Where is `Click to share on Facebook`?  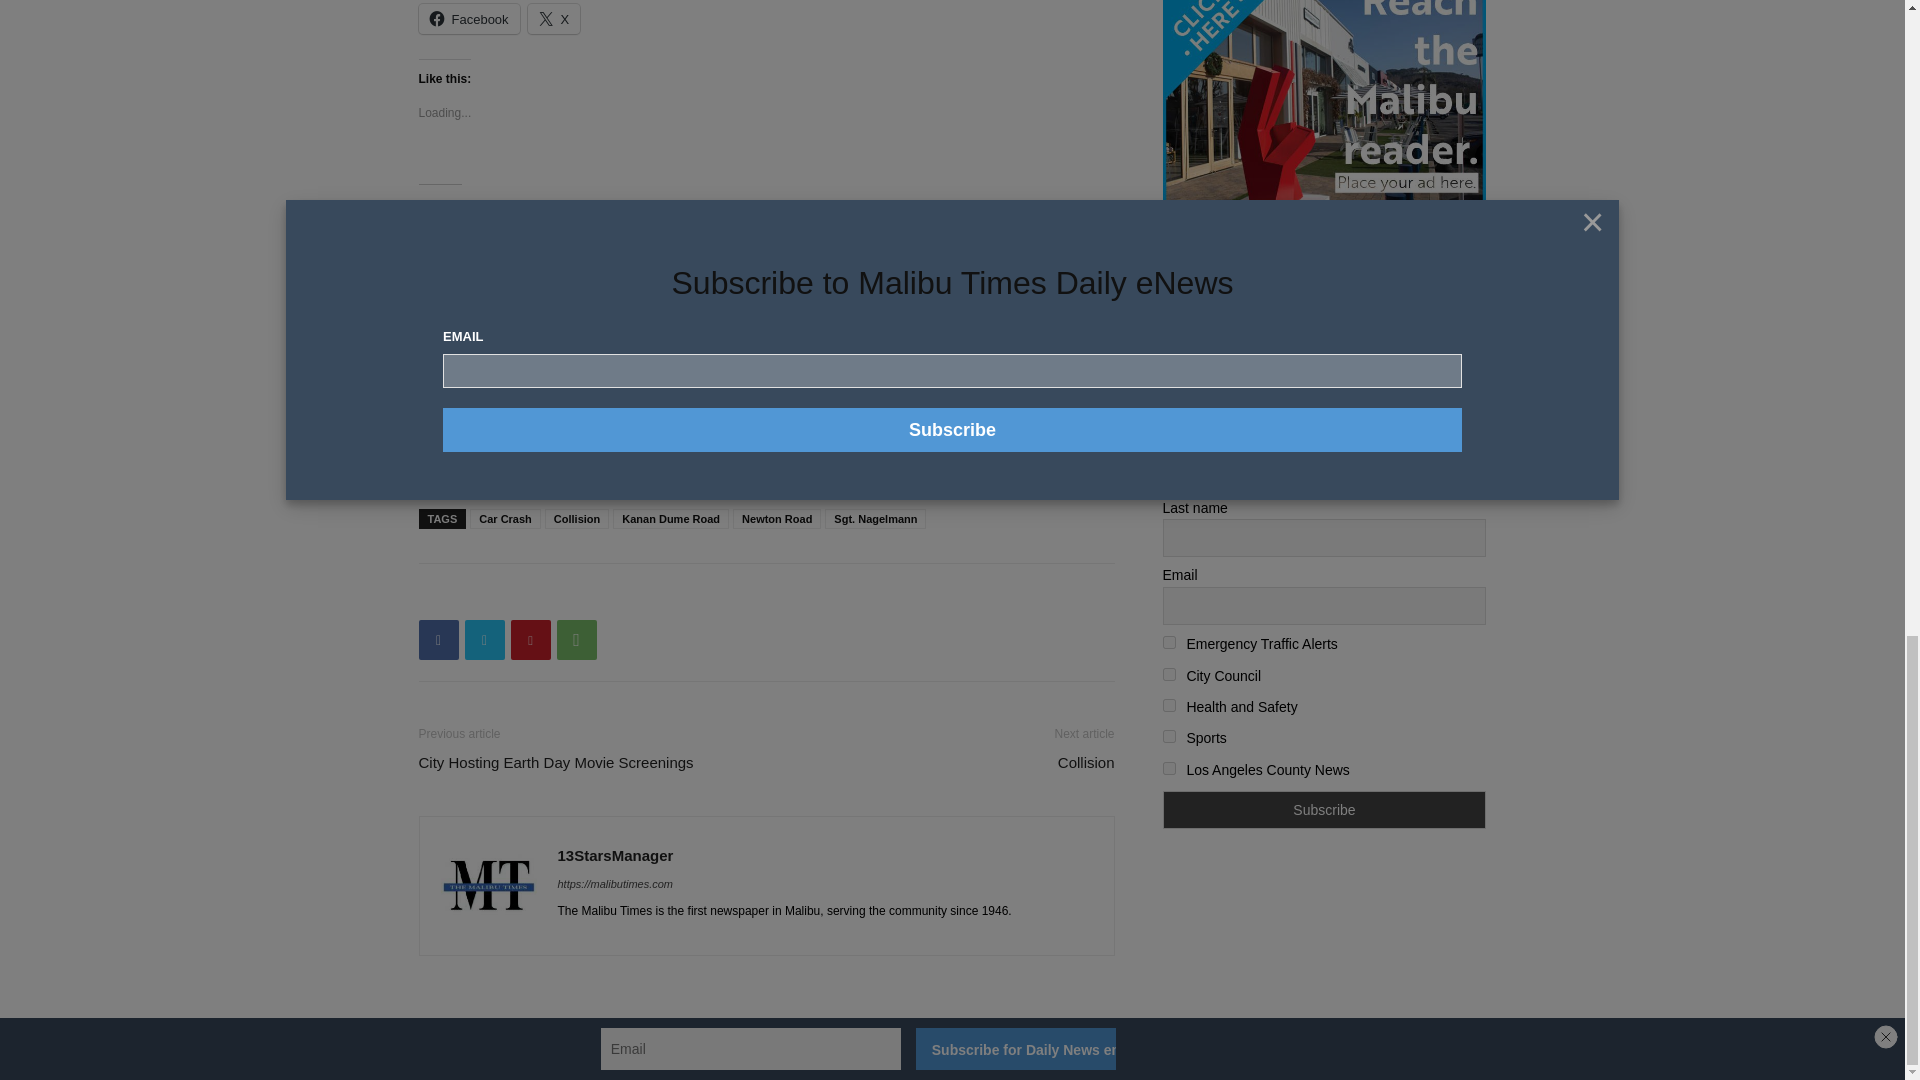
Click to share on Facebook is located at coordinates (468, 18).